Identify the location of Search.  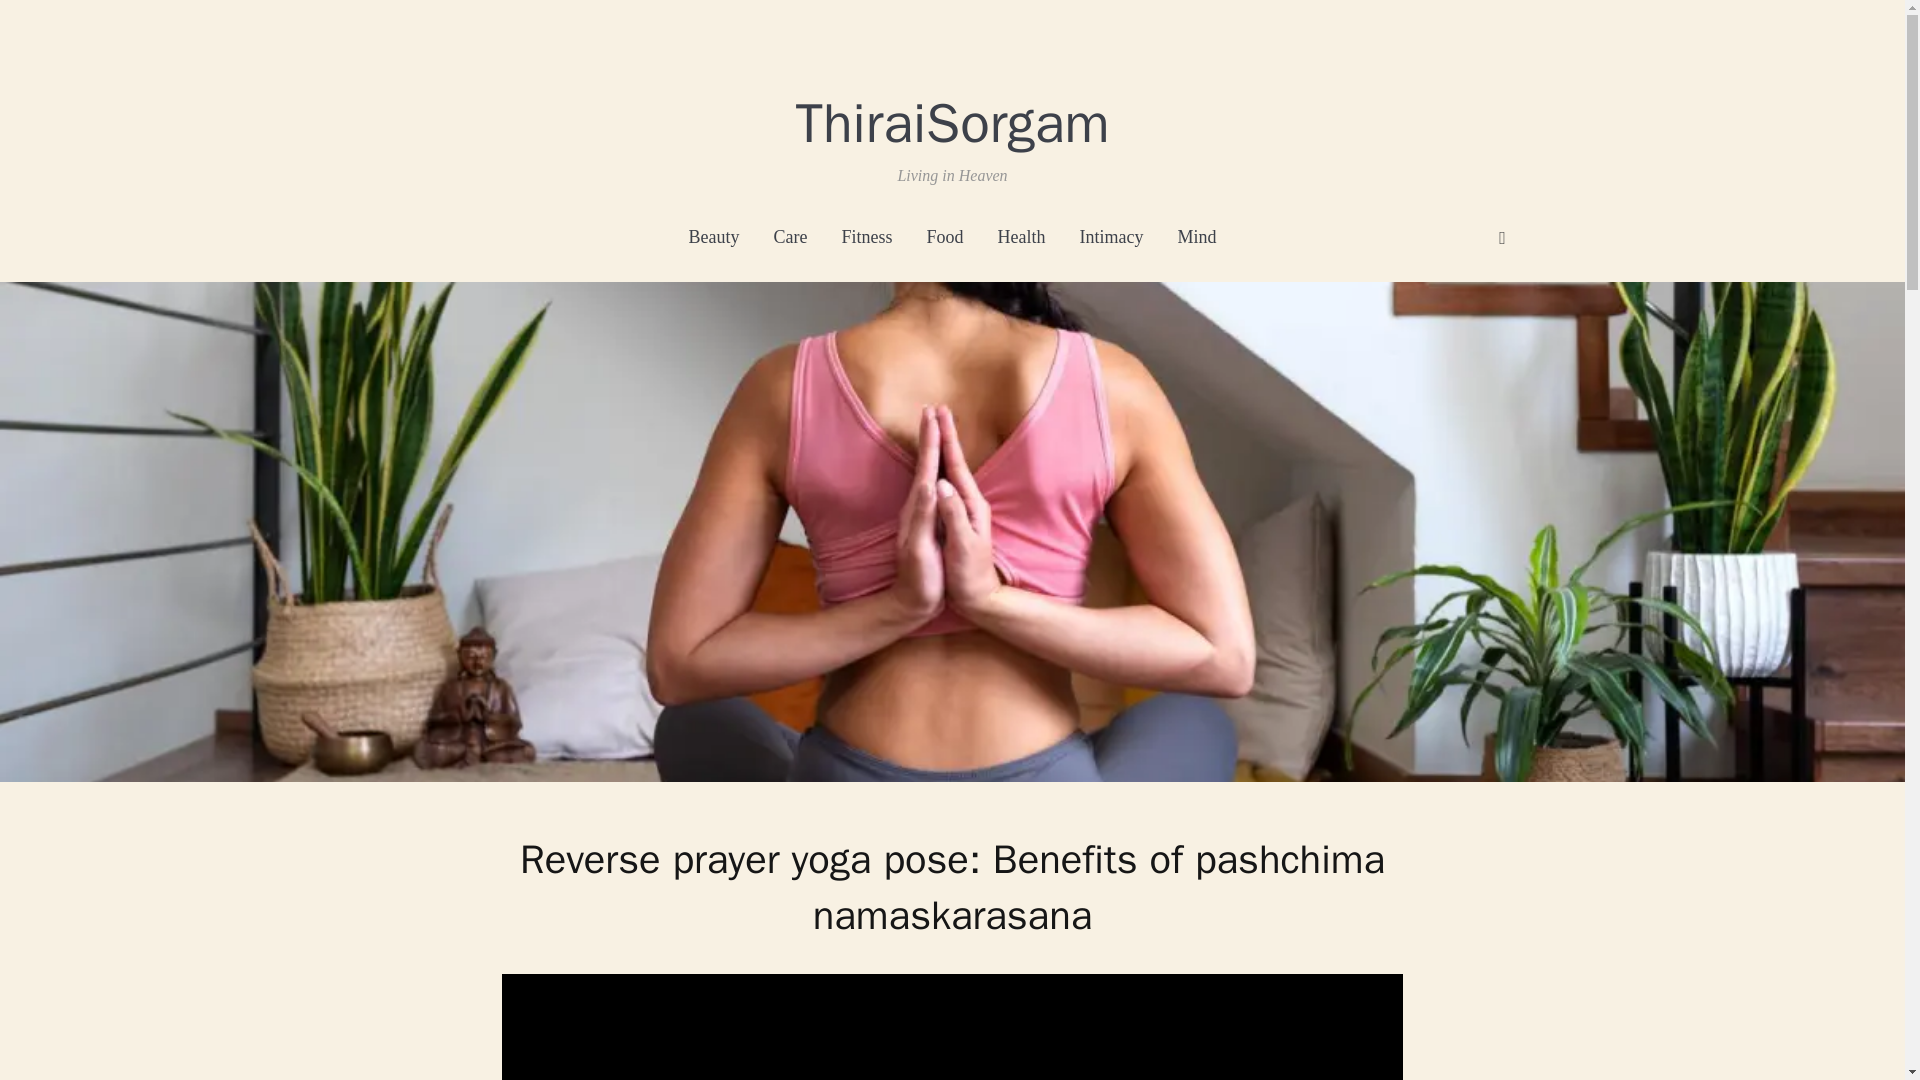
(1502, 238).